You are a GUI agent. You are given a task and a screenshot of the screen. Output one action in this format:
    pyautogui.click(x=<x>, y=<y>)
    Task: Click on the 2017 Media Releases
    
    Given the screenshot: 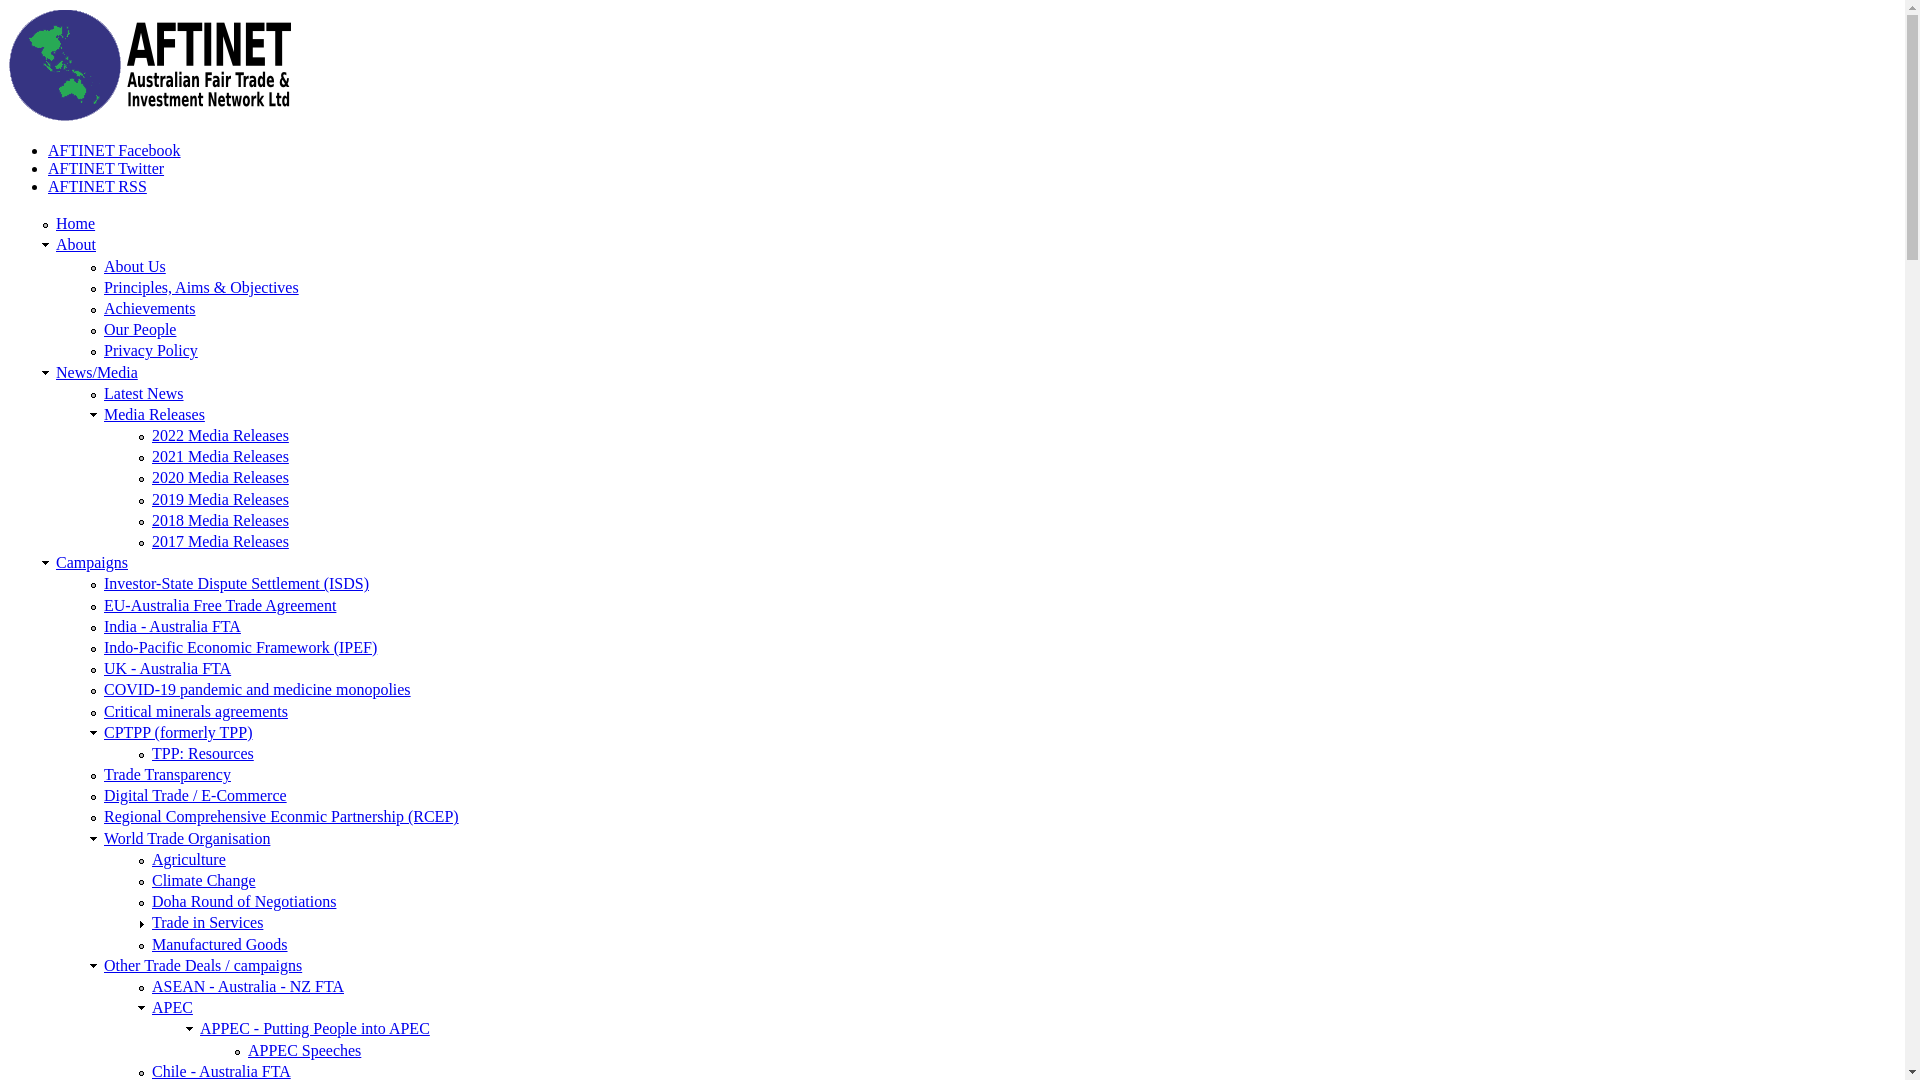 What is the action you would take?
    pyautogui.click(x=220, y=542)
    